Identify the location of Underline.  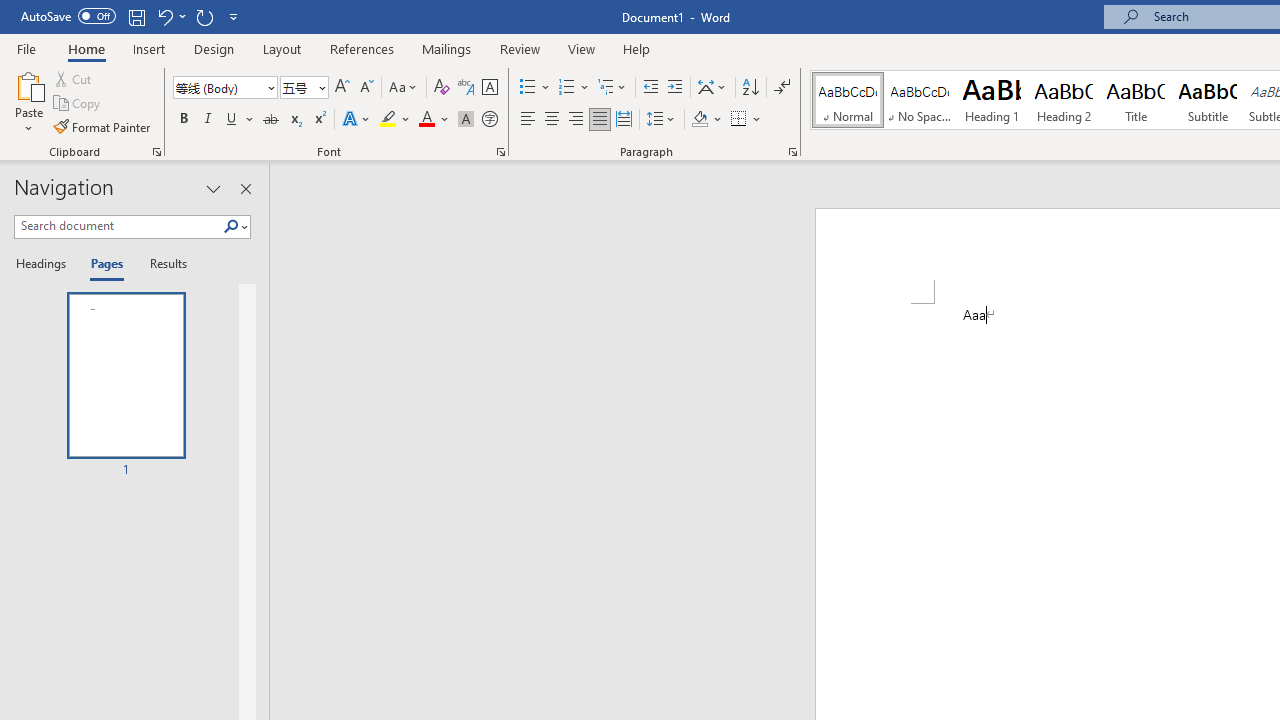
(232, 120).